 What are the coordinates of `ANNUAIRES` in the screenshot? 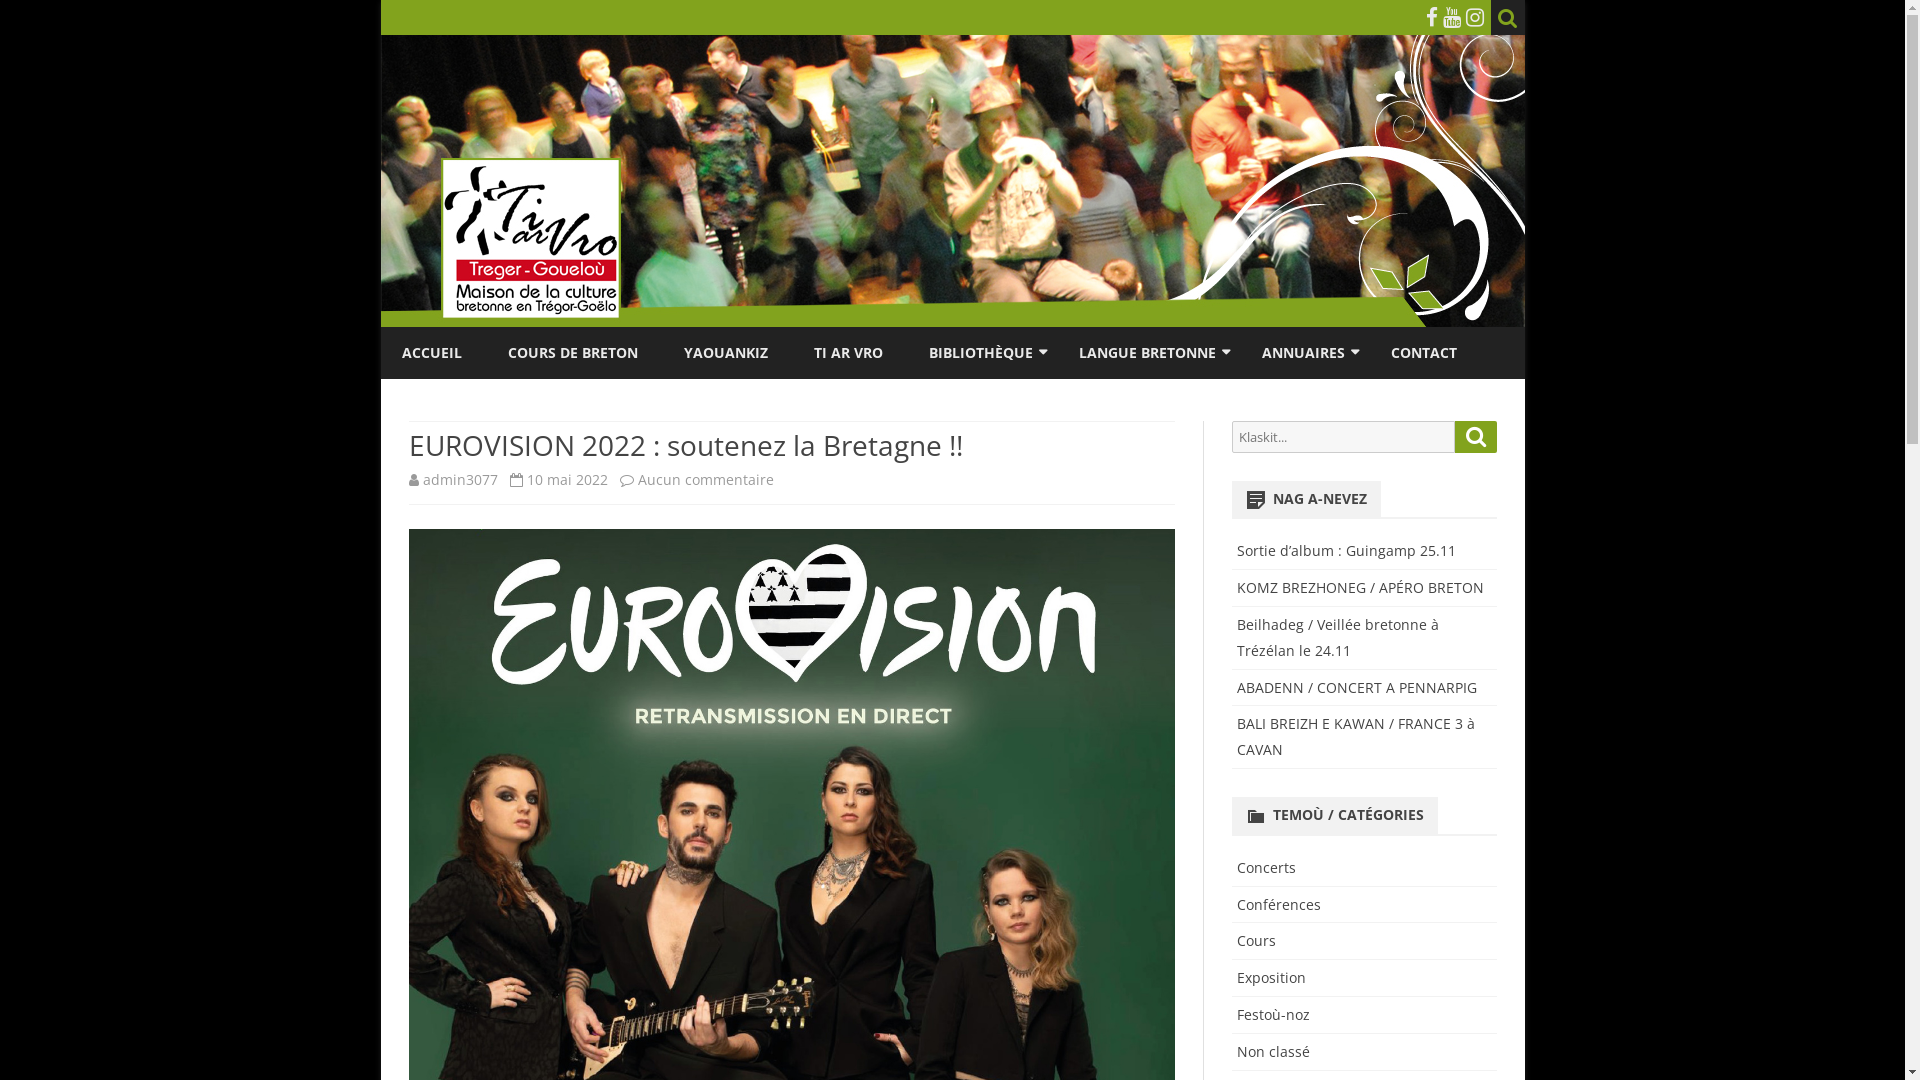 It's located at (1304, 353).